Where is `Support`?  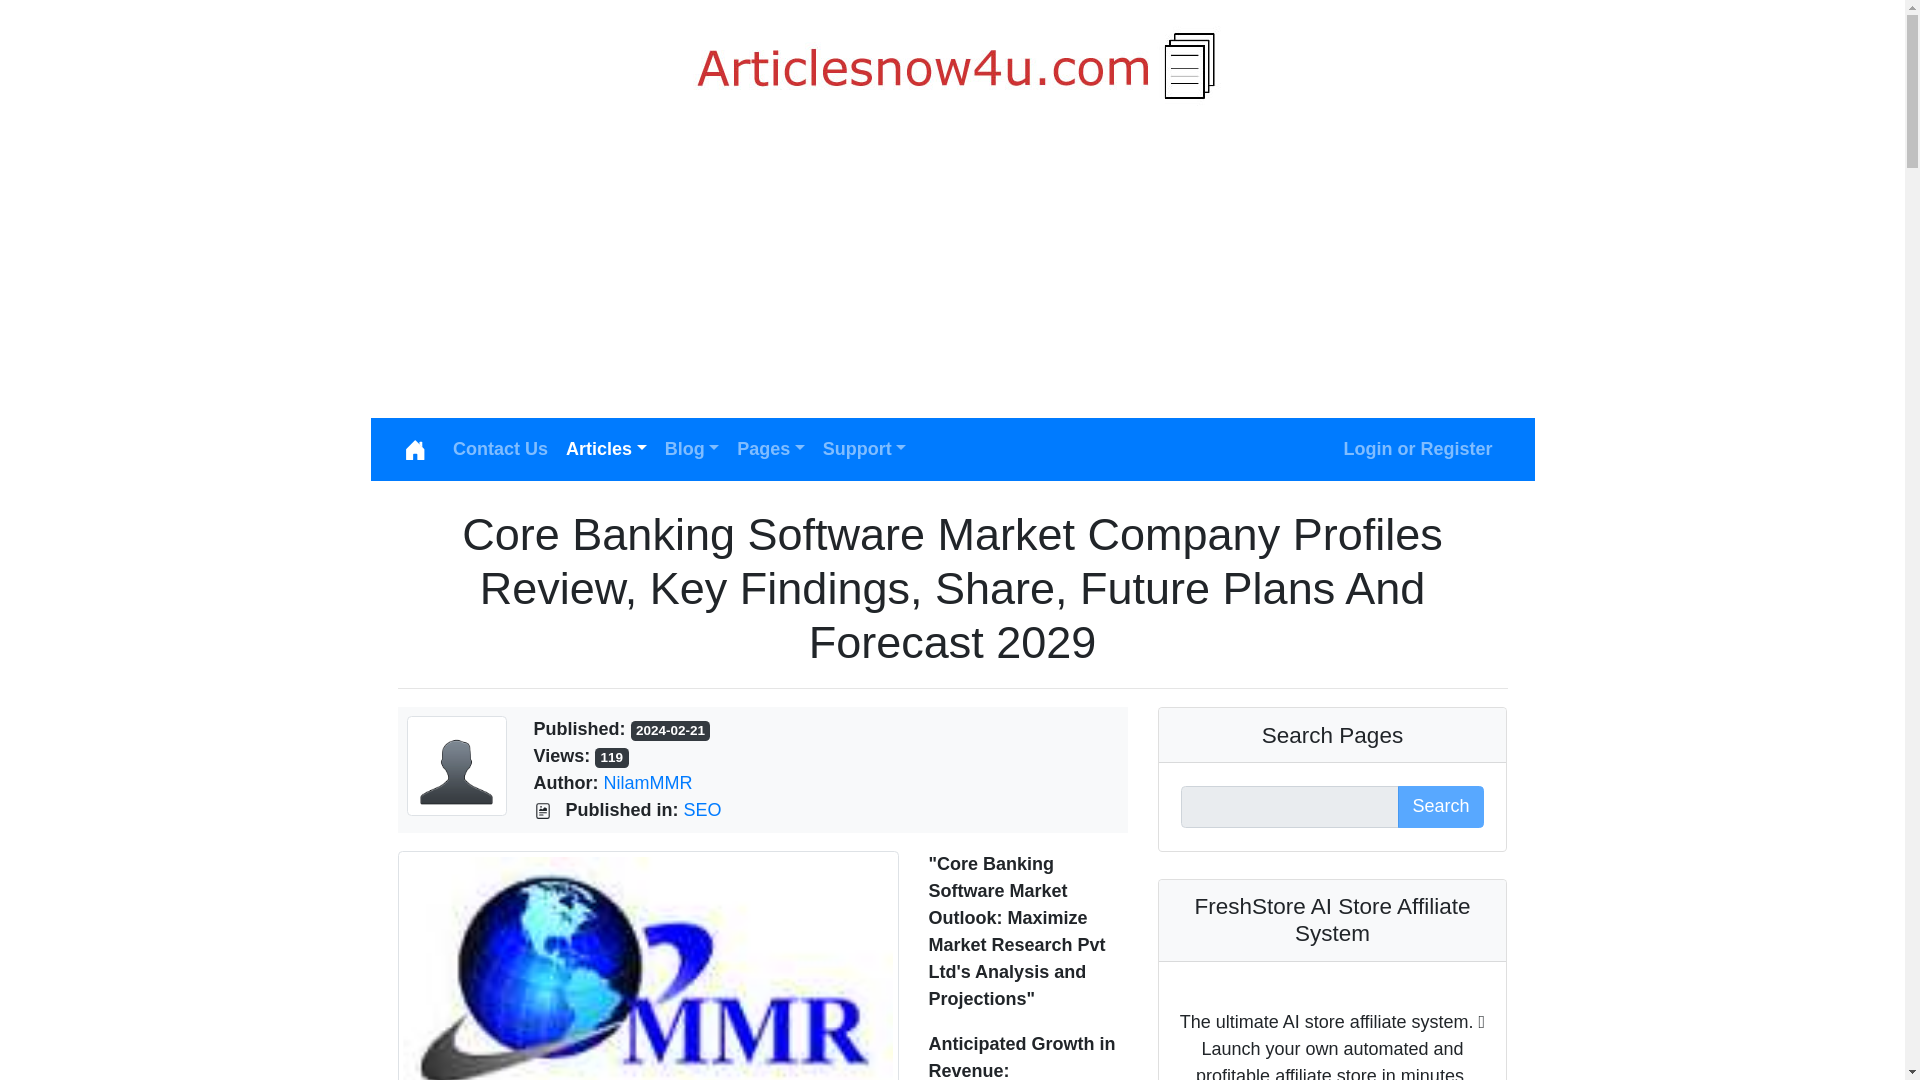 Support is located at coordinates (864, 448).